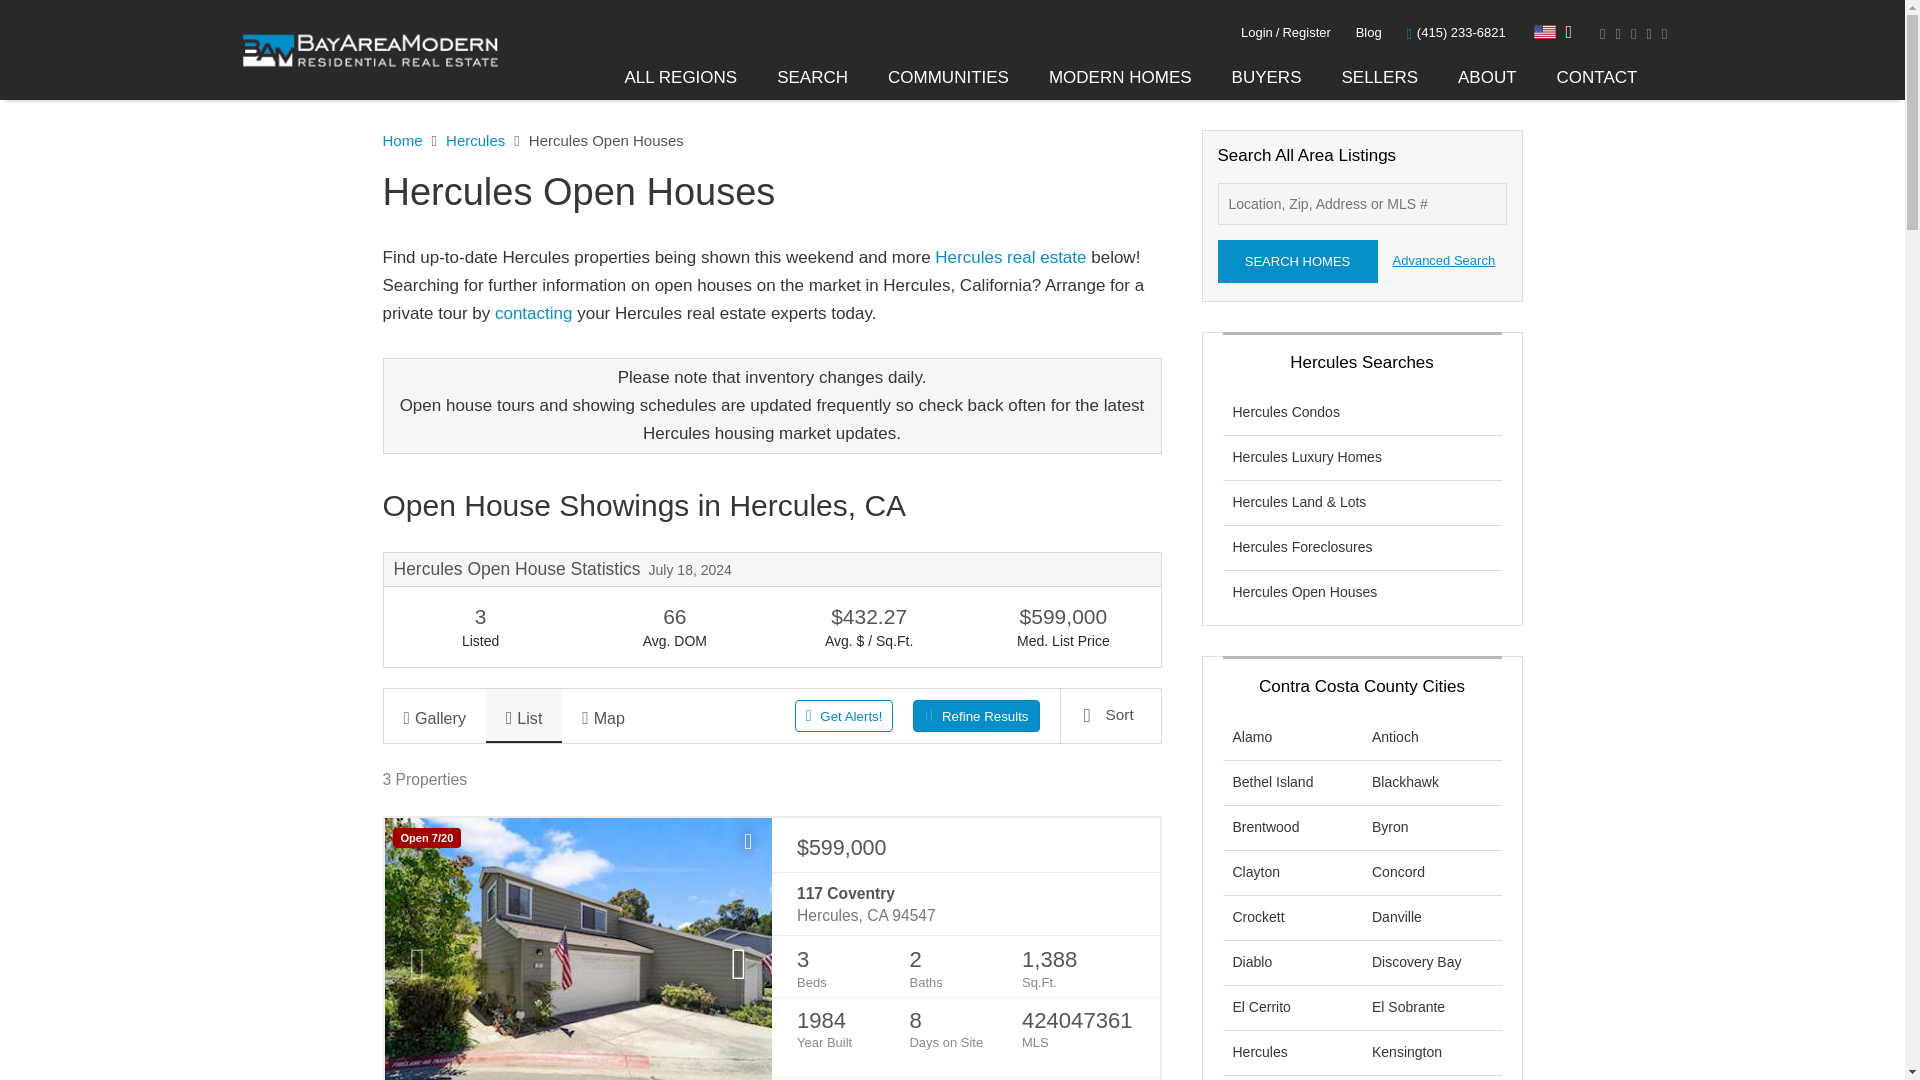 The height and width of the screenshot is (1080, 1920). I want to click on 117 Coventry Hercules,  CA 94547, so click(965, 905).